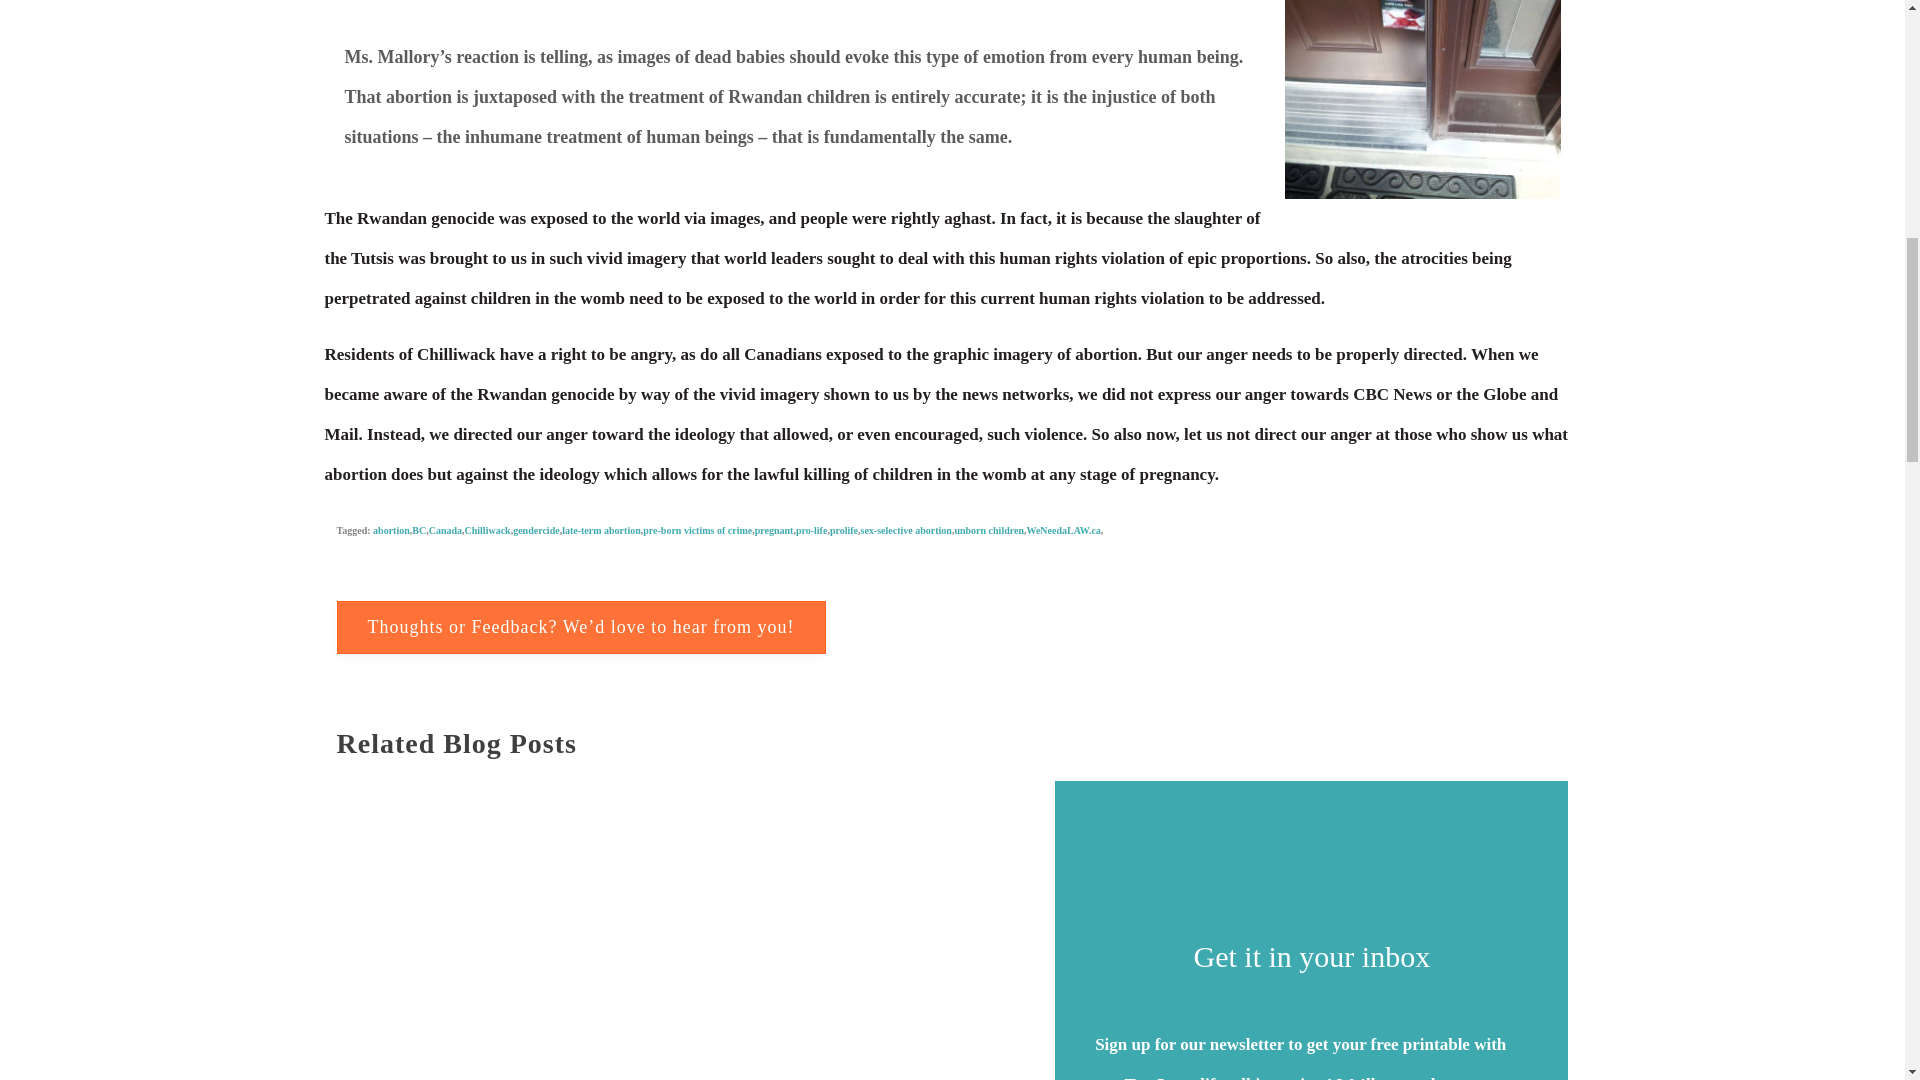  What do you see at coordinates (774, 530) in the screenshot?
I see `pregnant` at bounding box center [774, 530].